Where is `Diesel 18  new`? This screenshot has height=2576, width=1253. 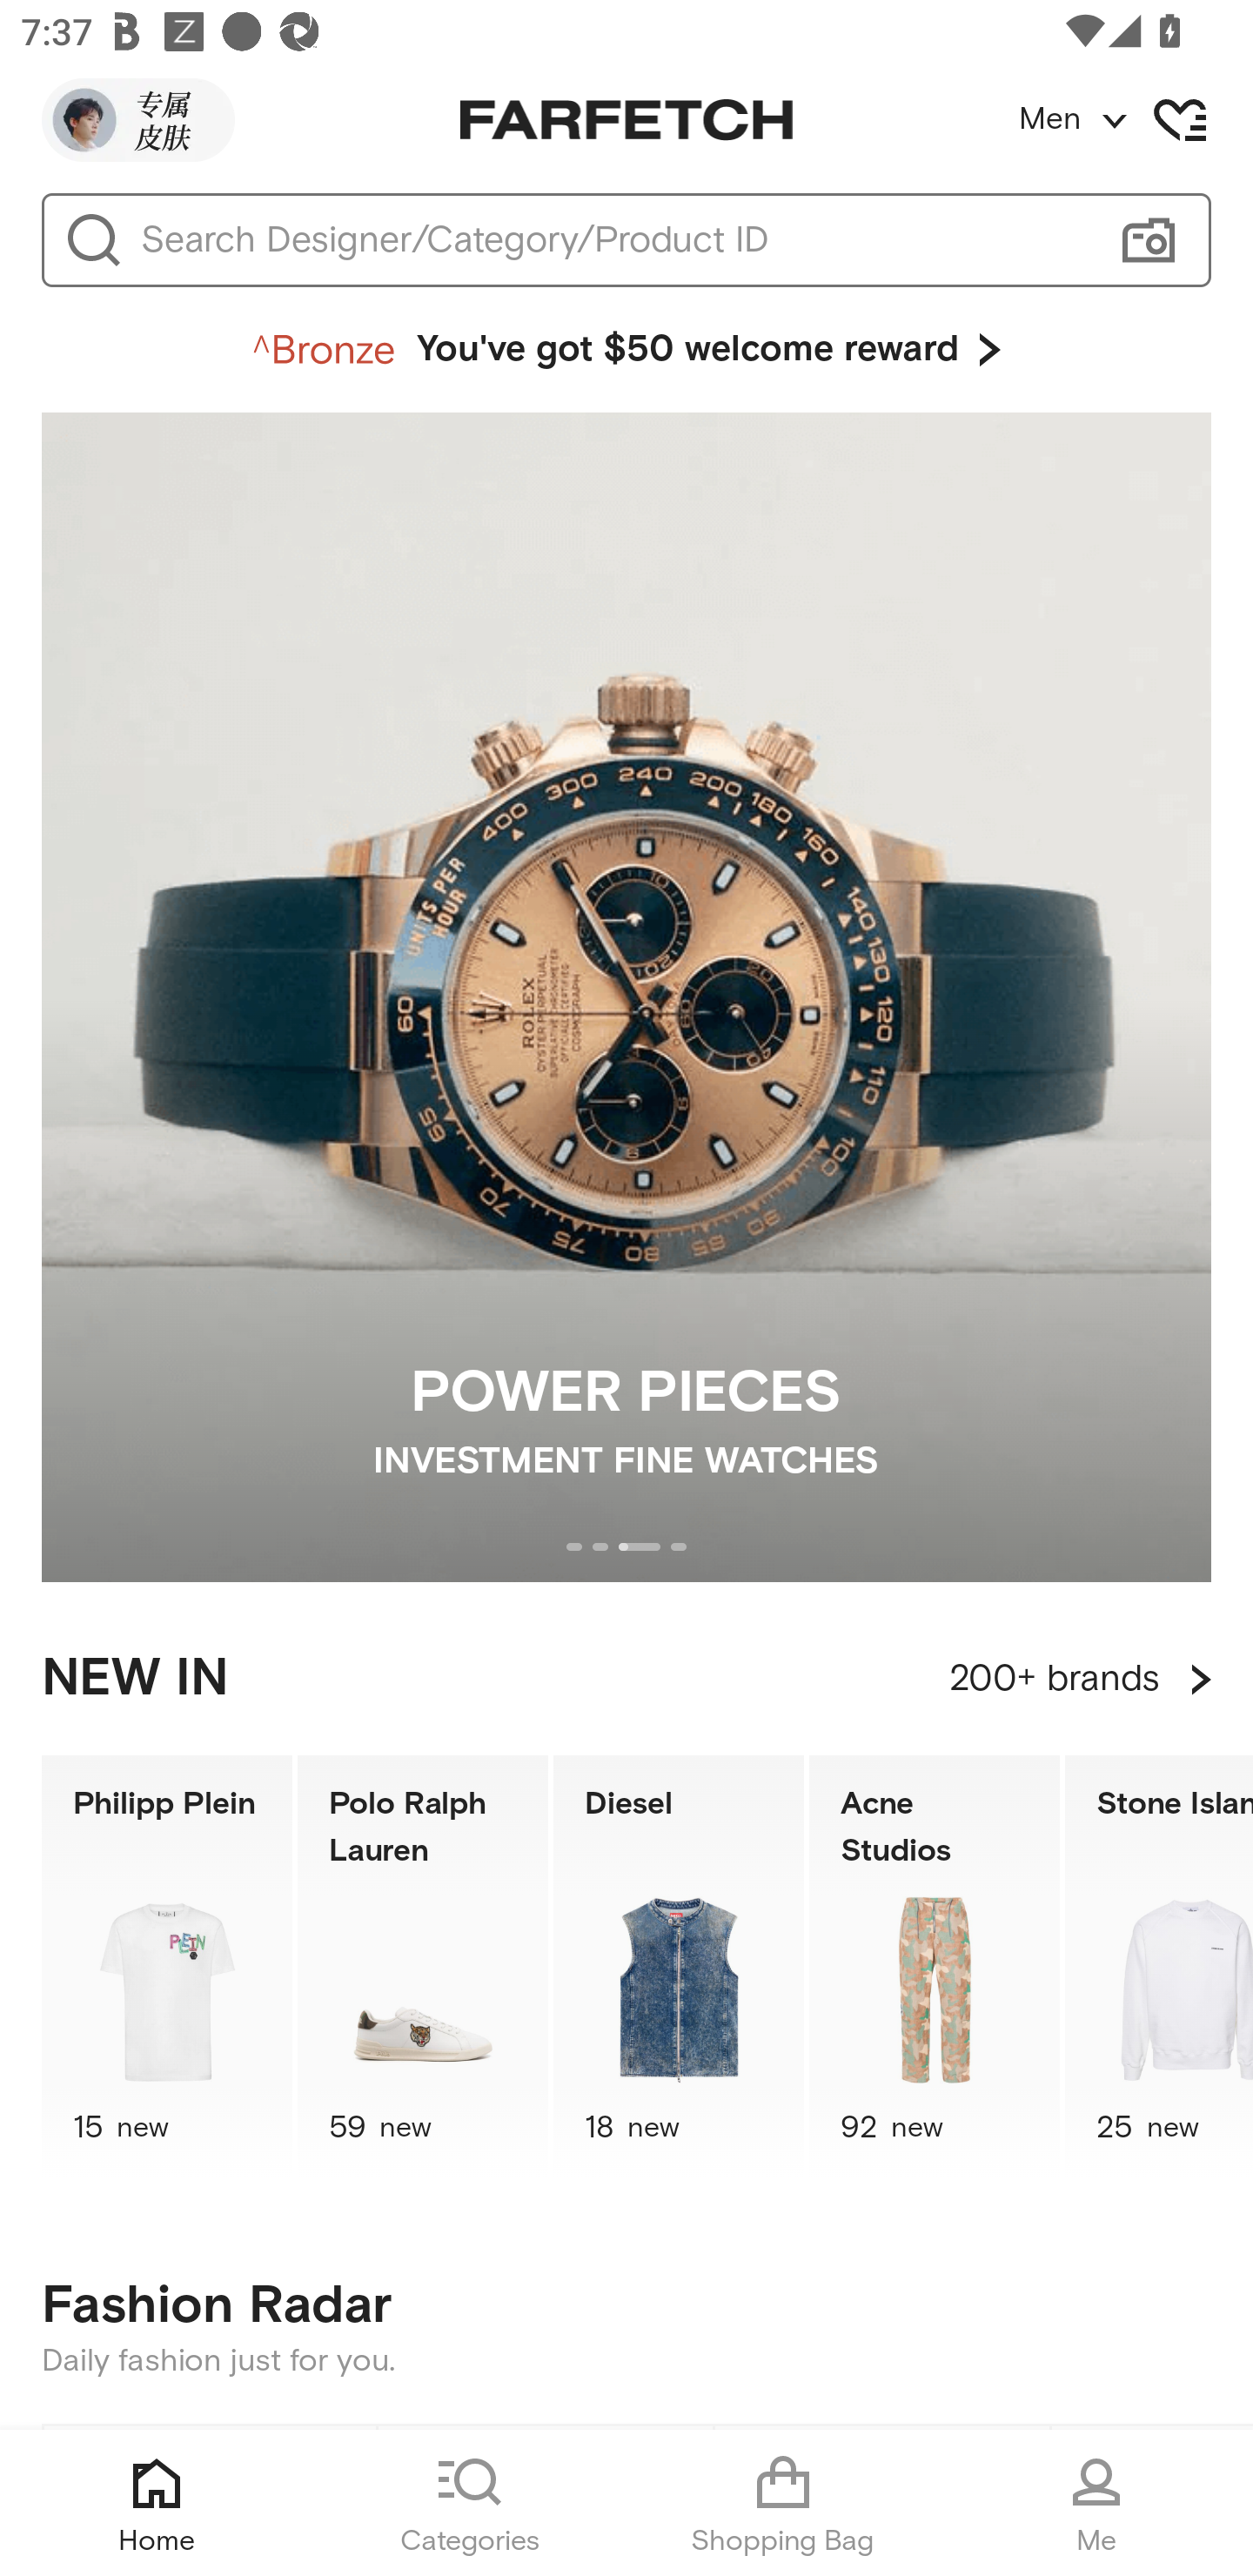
Diesel 18  new is located at coordinates (679, 1967).